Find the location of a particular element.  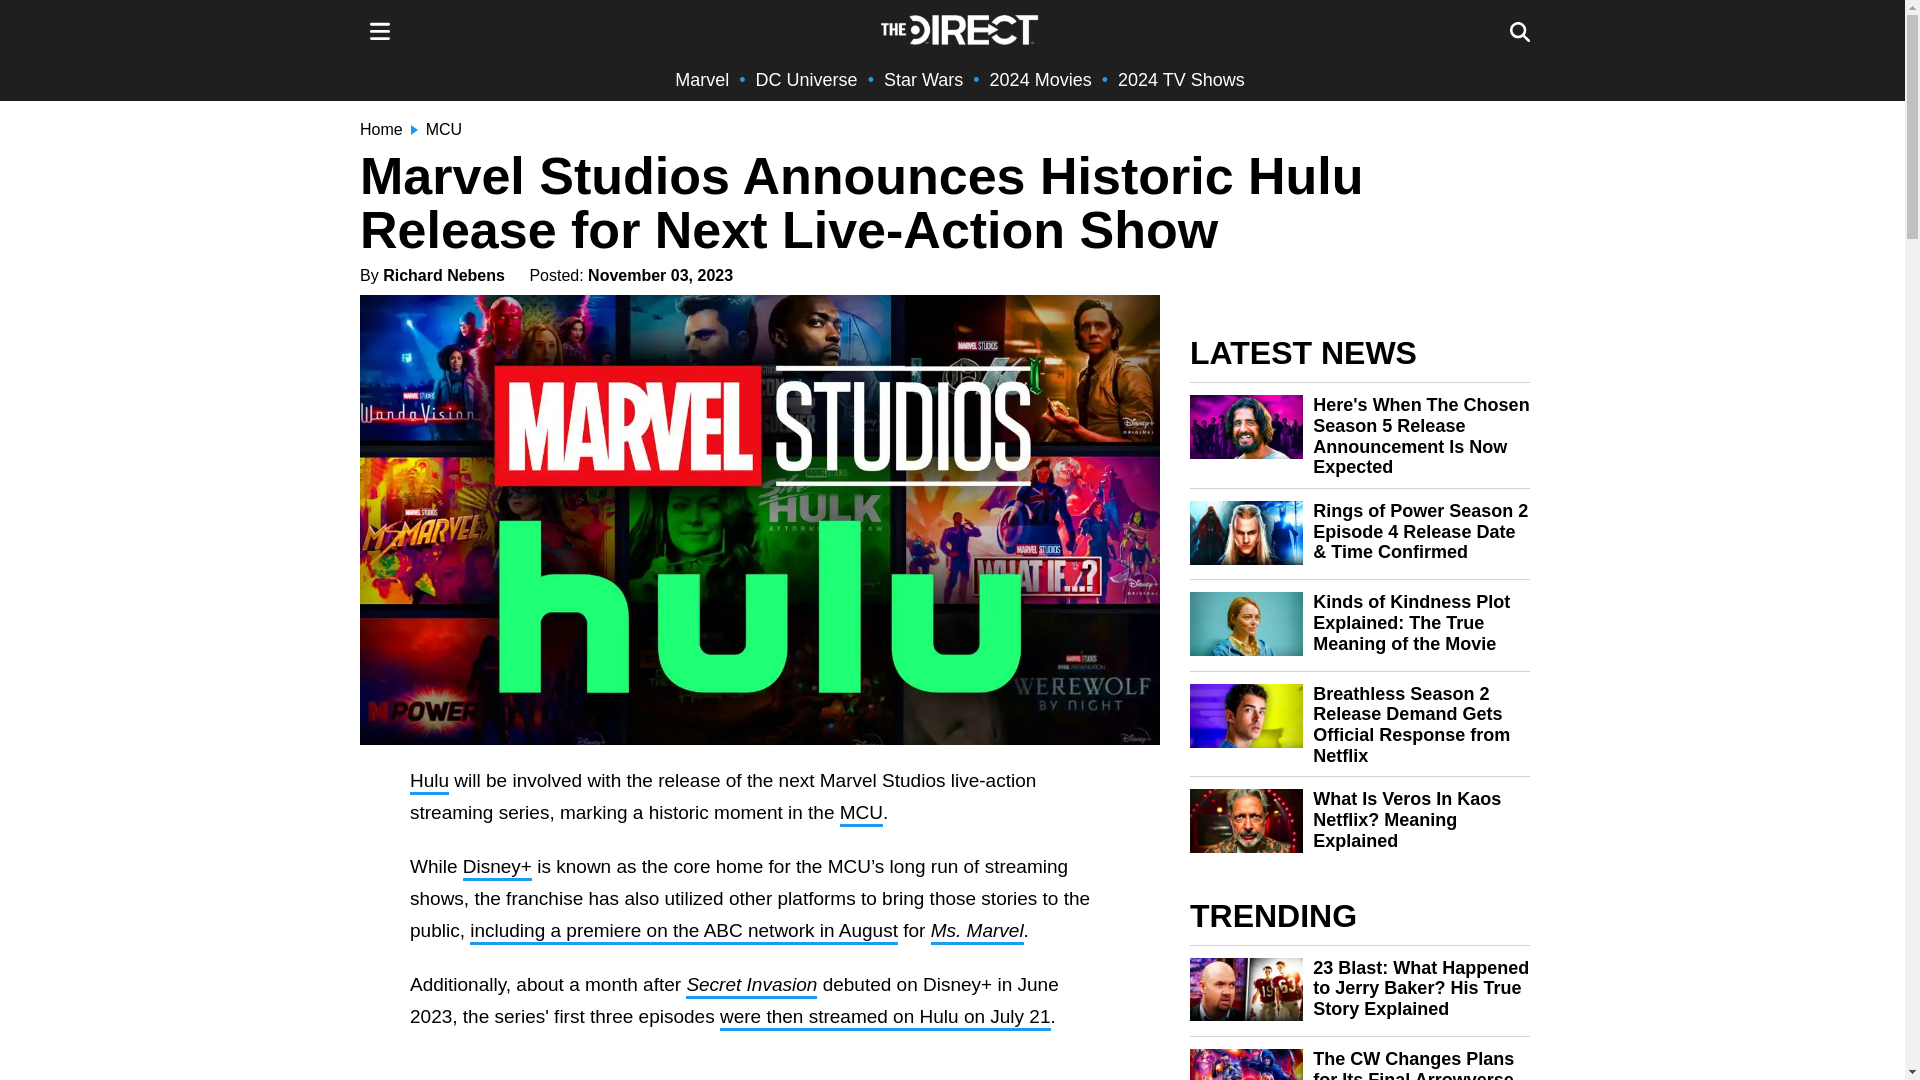

2024 Movies is located at coordinates (1041, 80).